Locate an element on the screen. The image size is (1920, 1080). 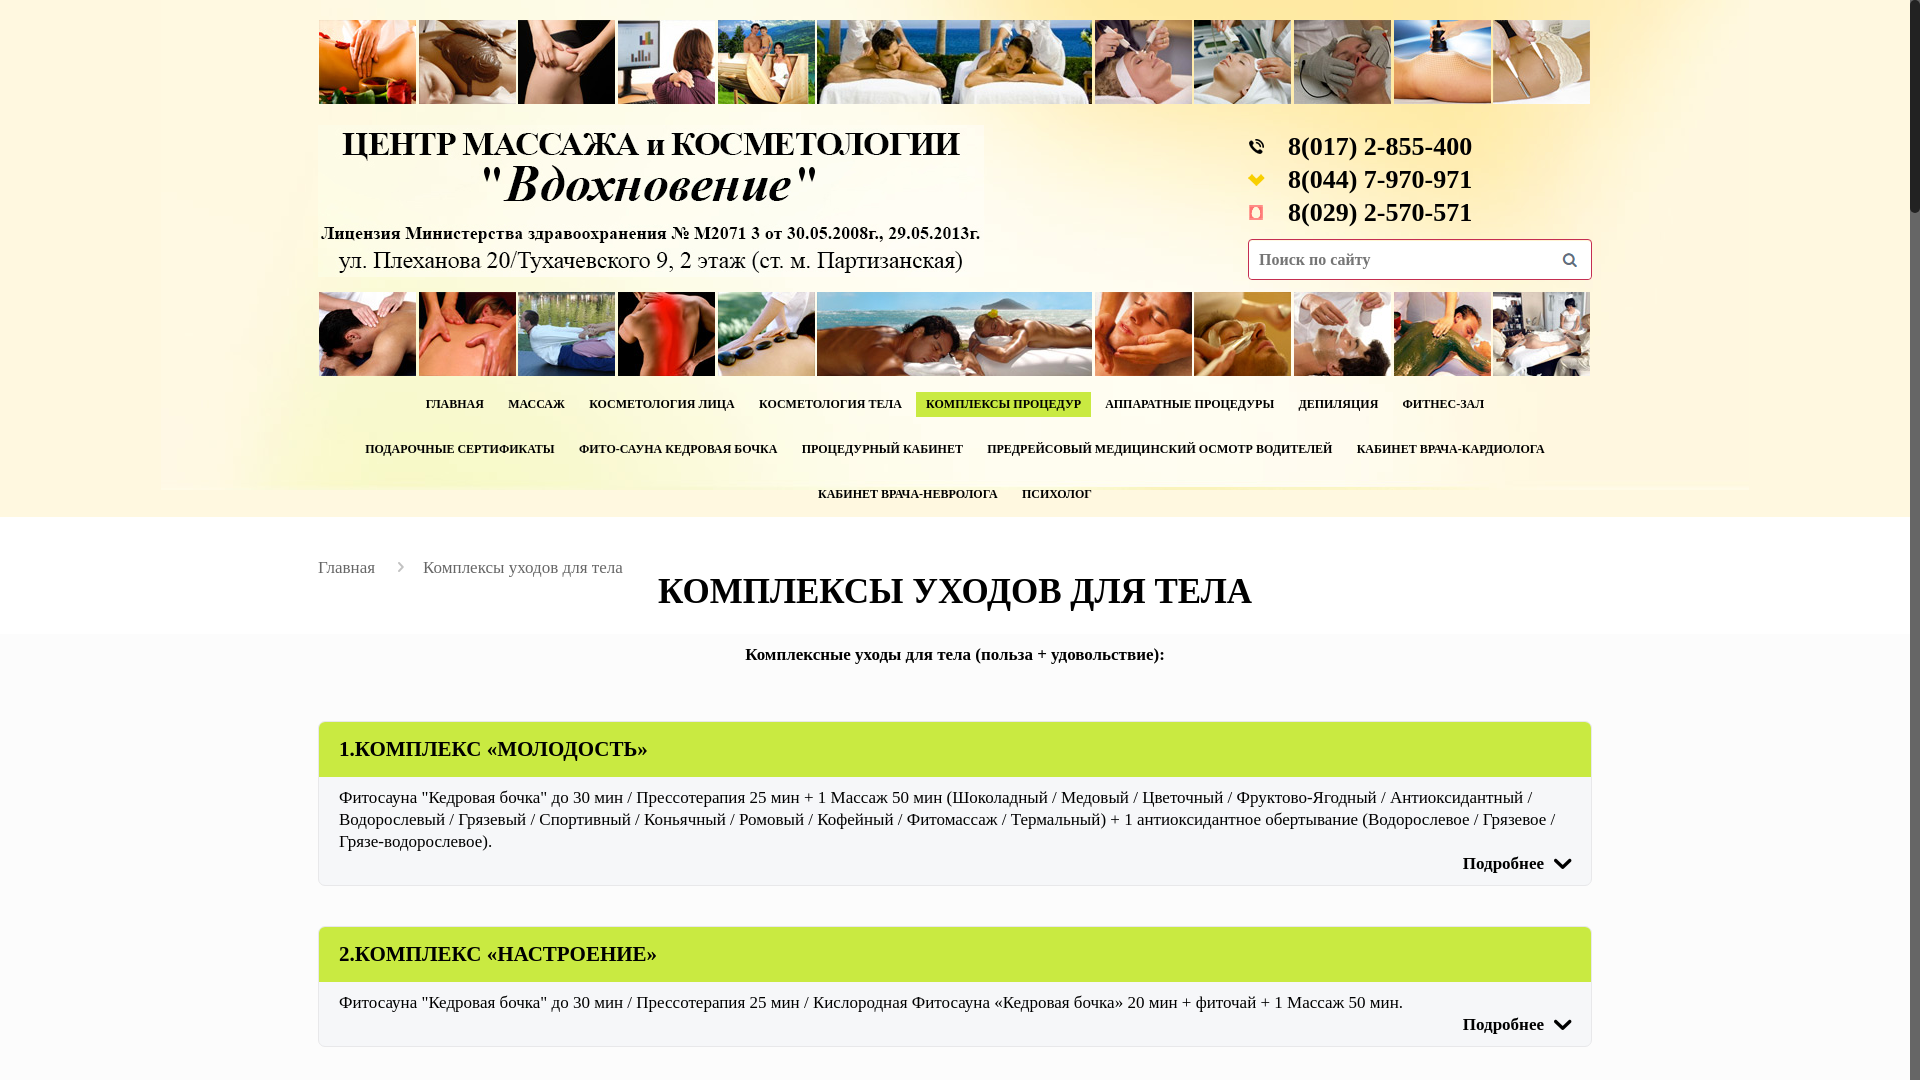
8(017) 2-855-400 is located at coordinates (1380, 146).